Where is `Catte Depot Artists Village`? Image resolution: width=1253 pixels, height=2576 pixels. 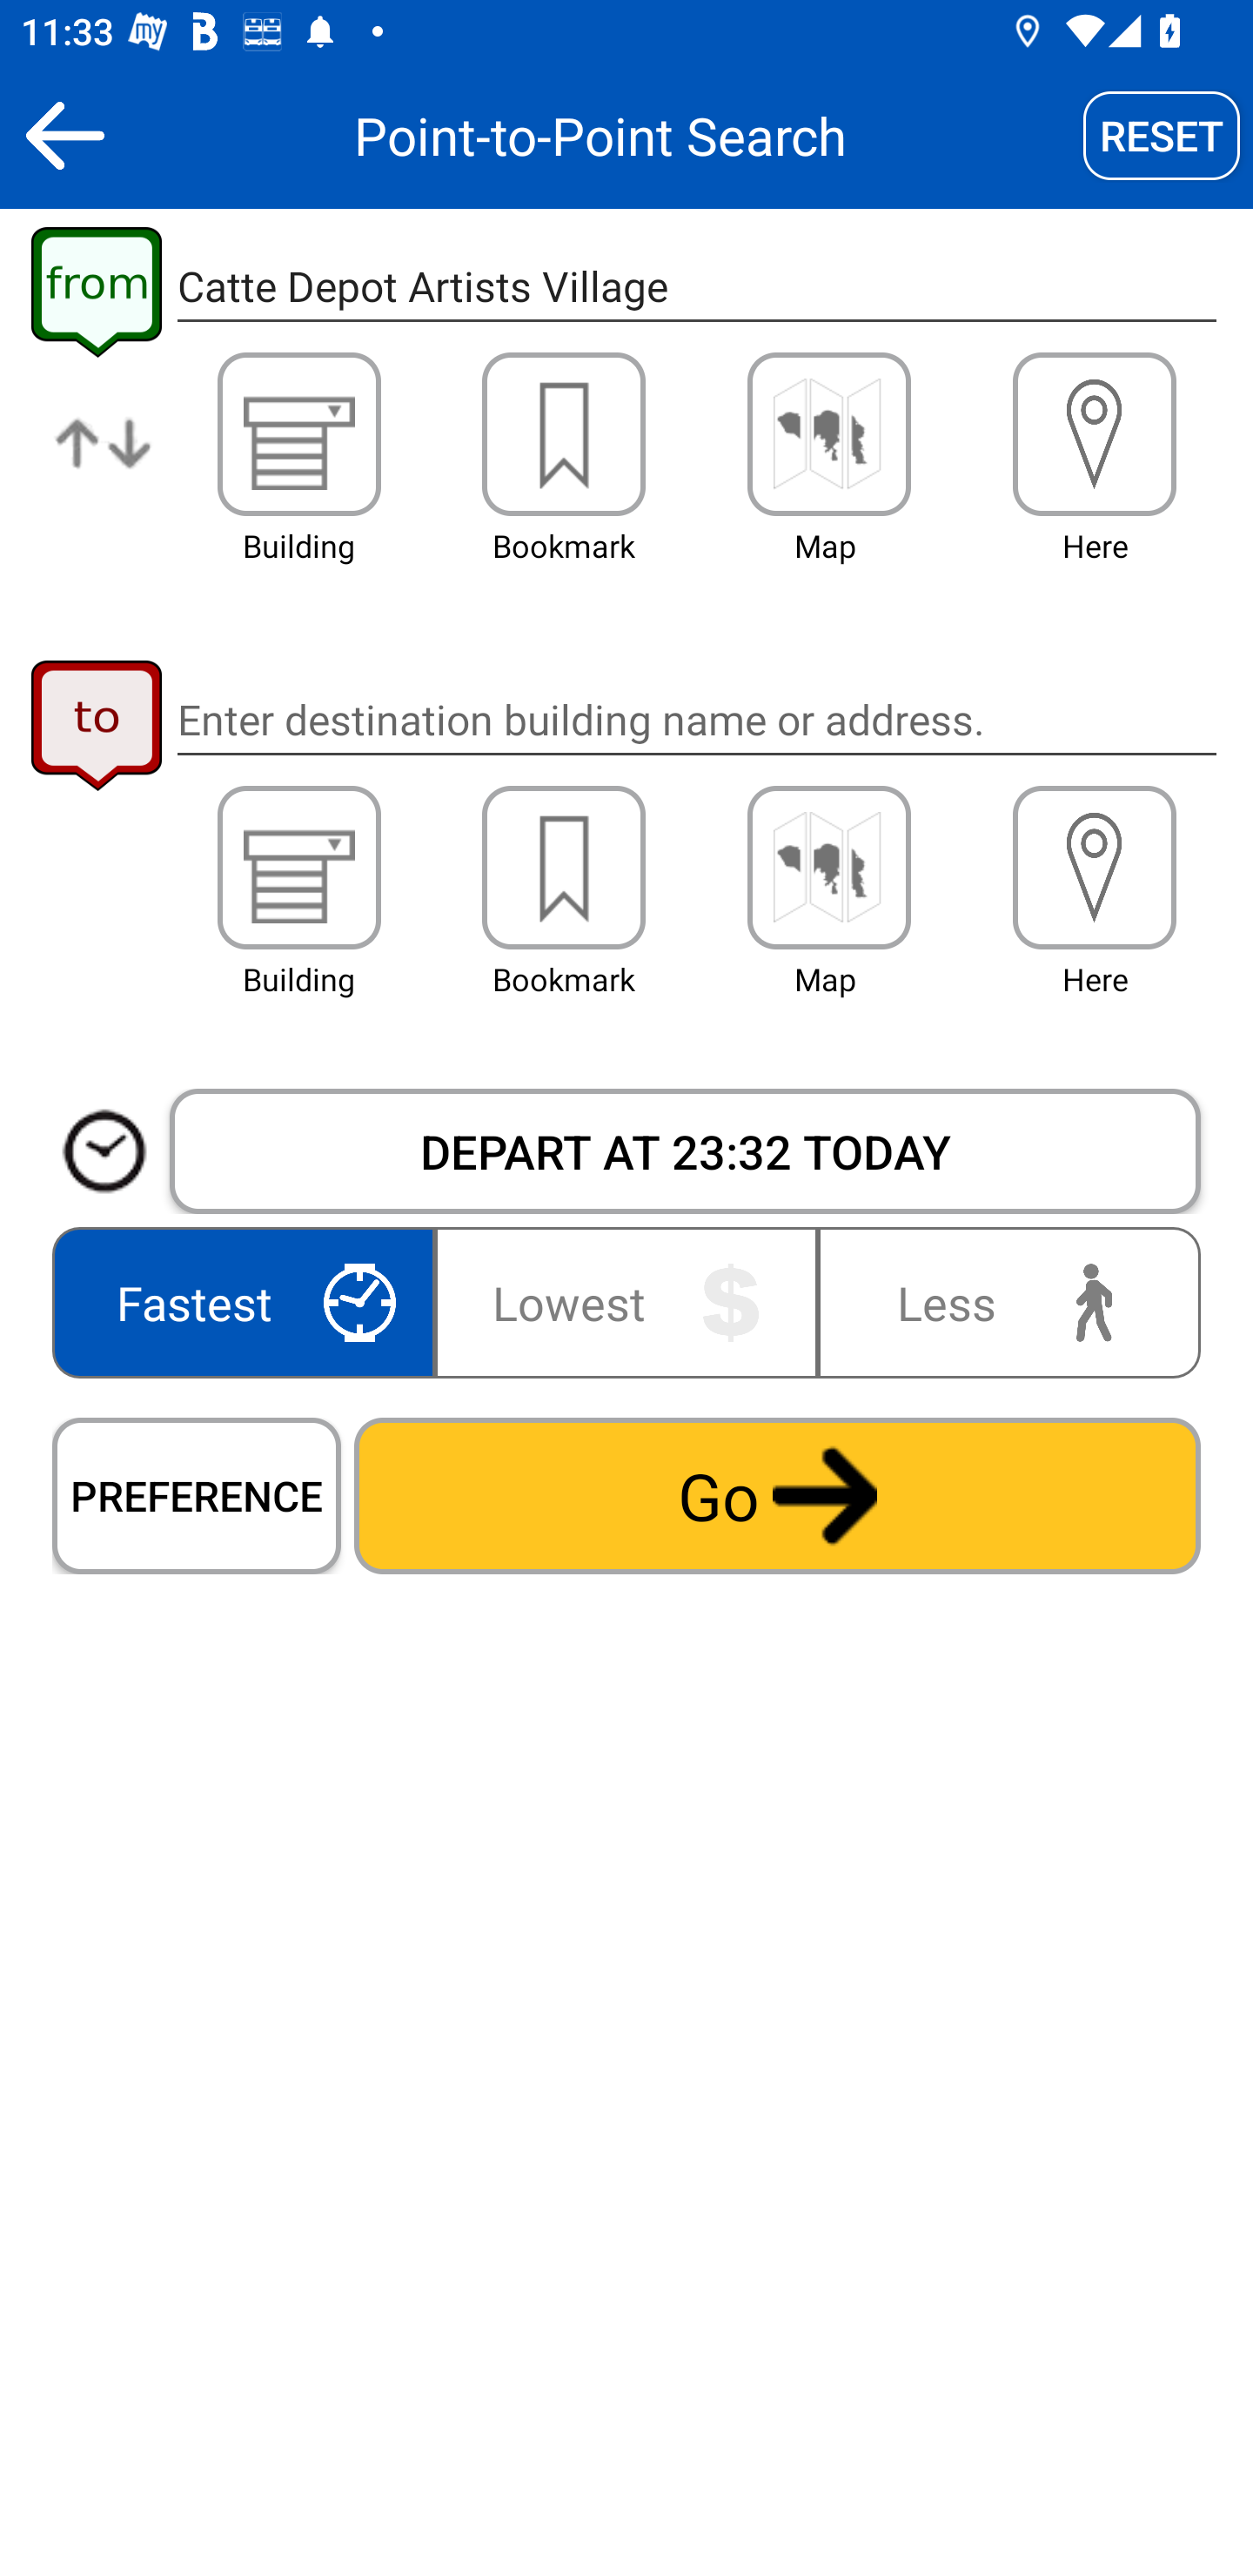
Catte Depot Artists Village is located at coordinates (696, 287).